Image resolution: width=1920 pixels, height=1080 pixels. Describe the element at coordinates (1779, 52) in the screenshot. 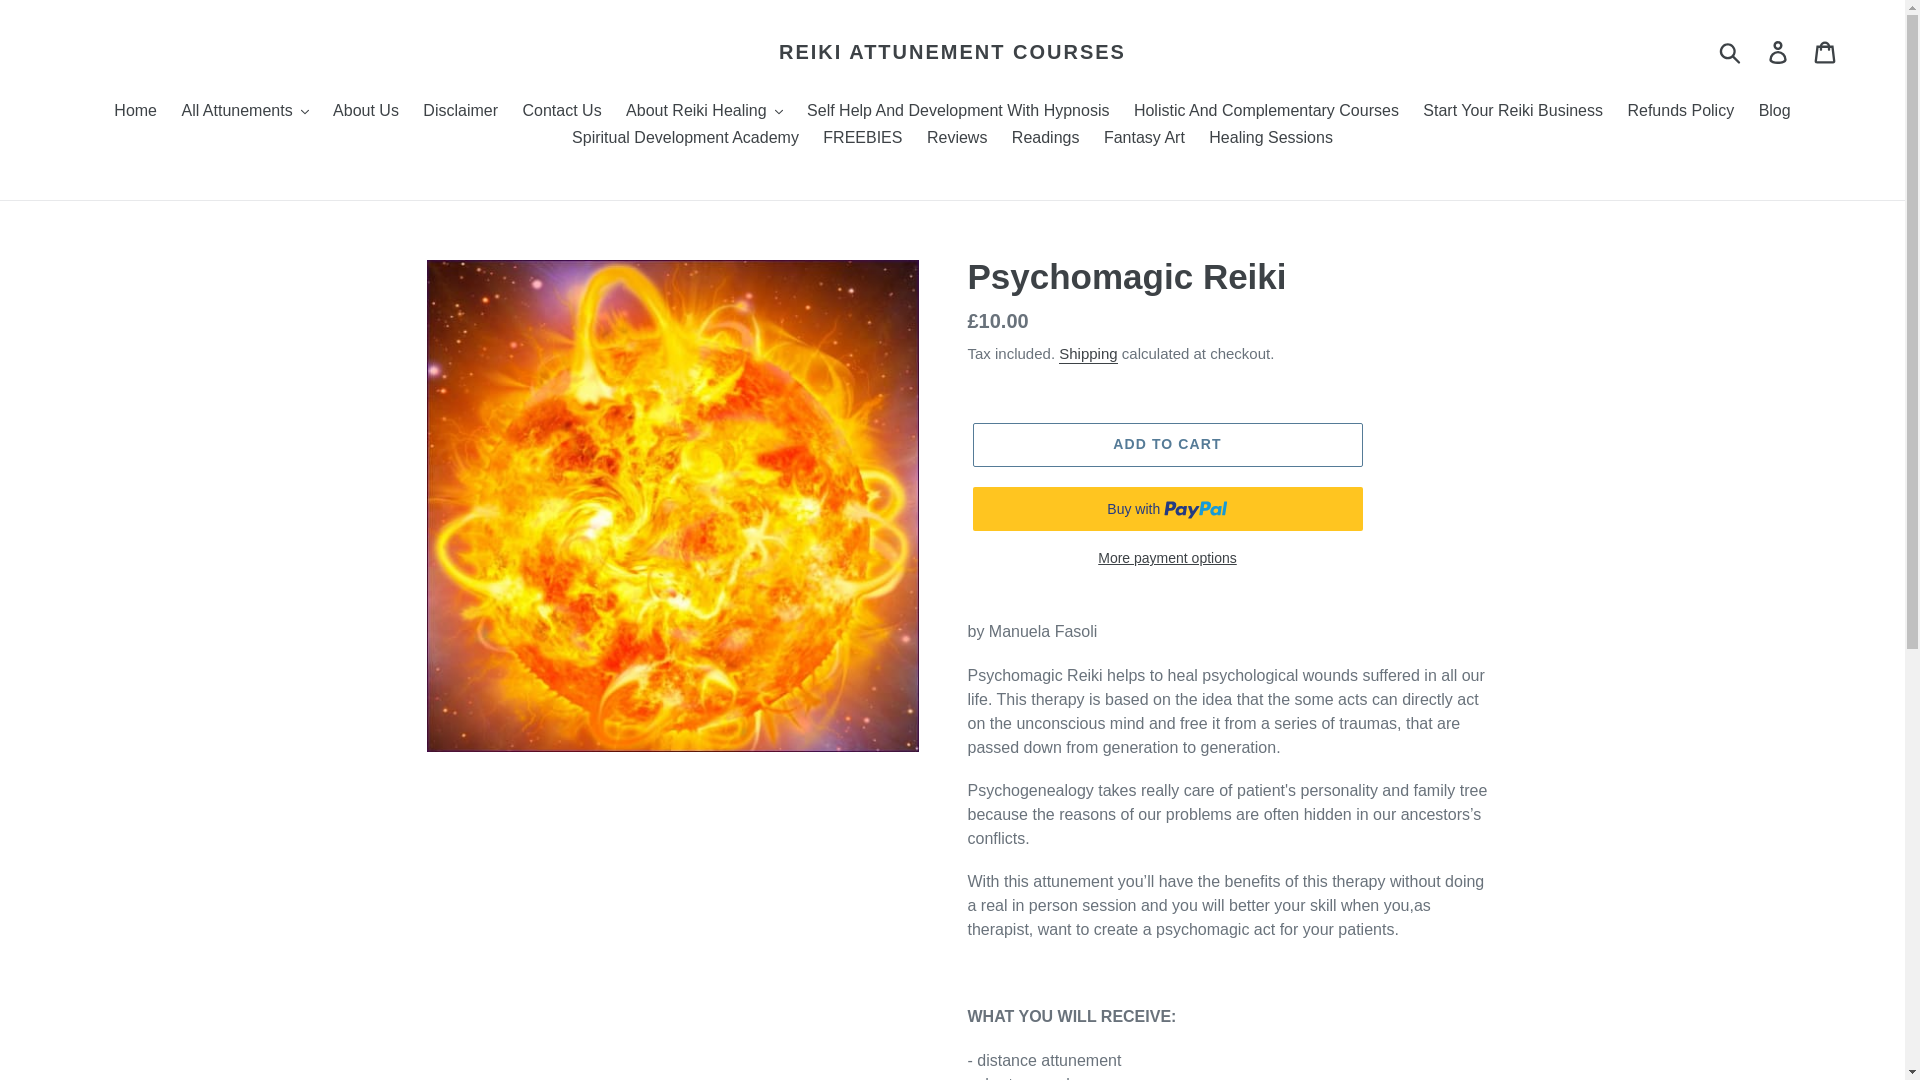

I see `Log in` at that location.